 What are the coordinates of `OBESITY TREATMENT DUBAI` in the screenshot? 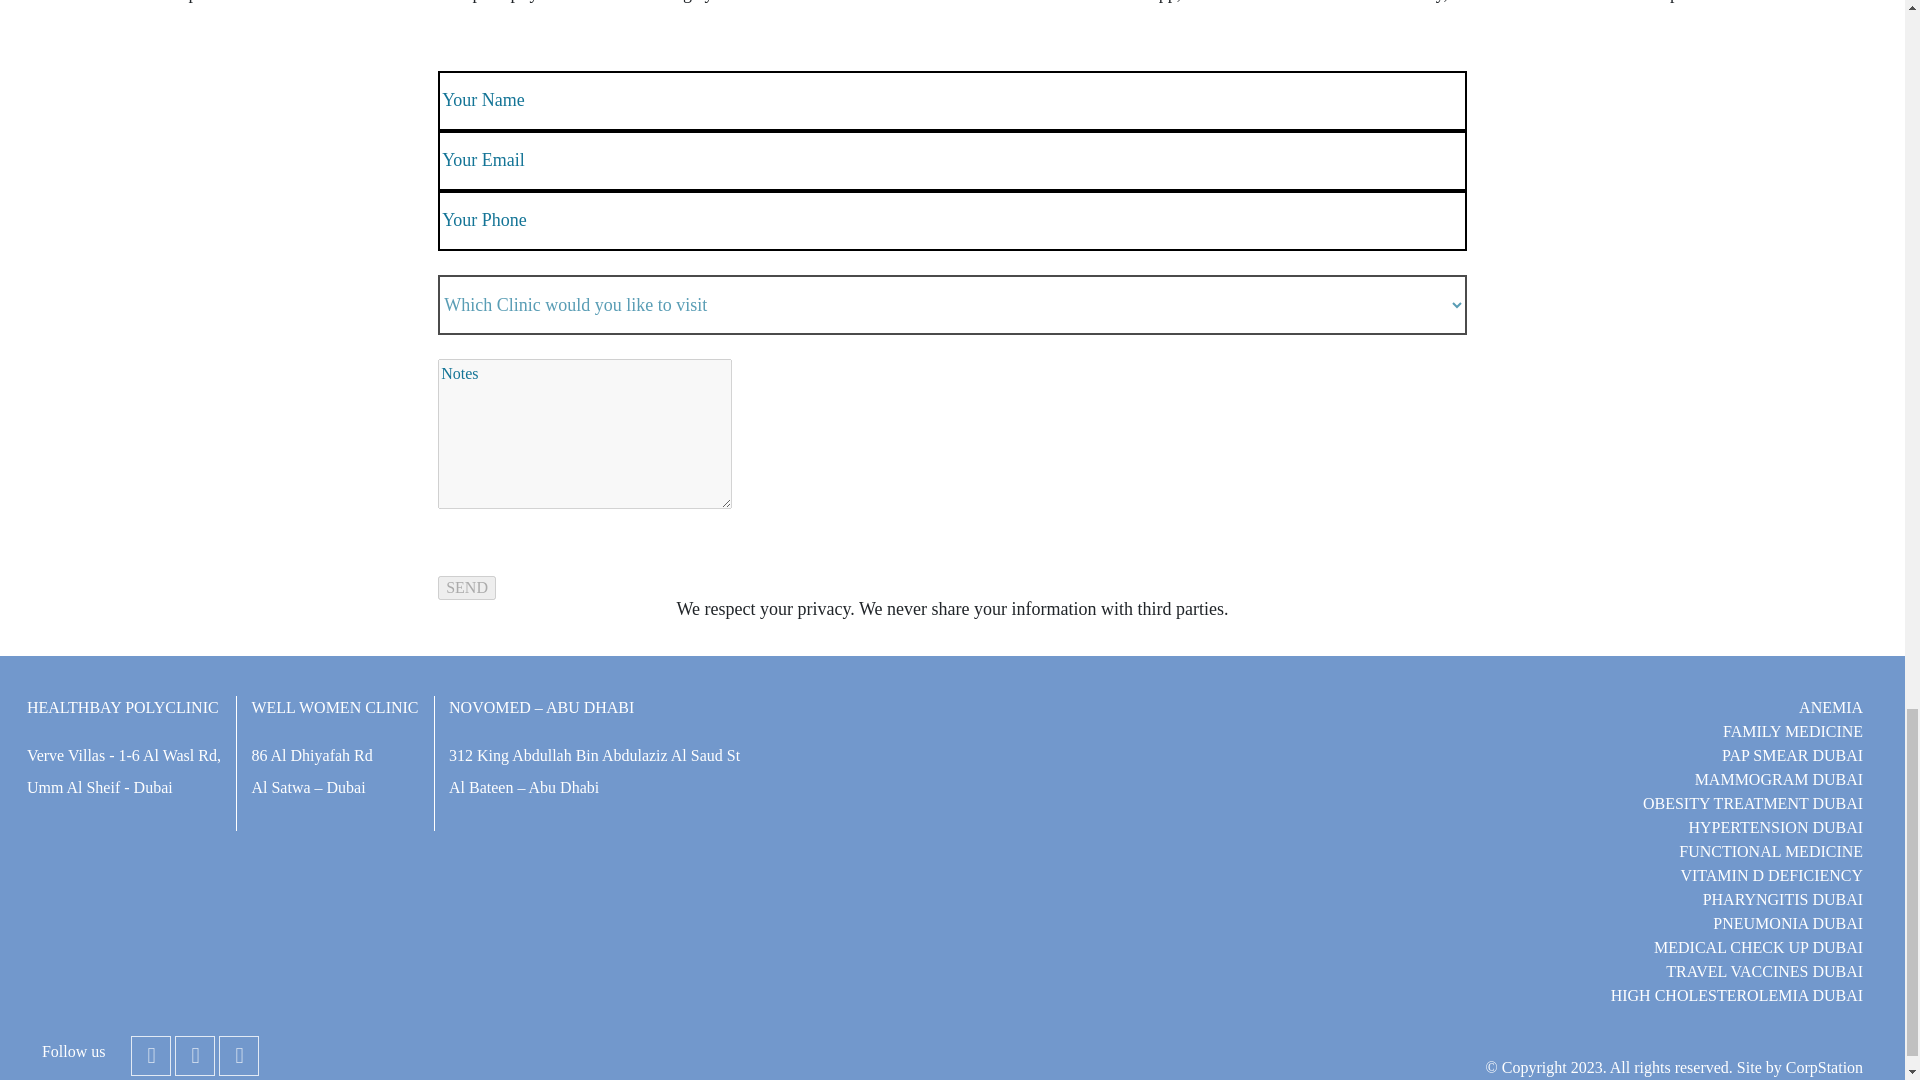 It's located at (1752, 803).